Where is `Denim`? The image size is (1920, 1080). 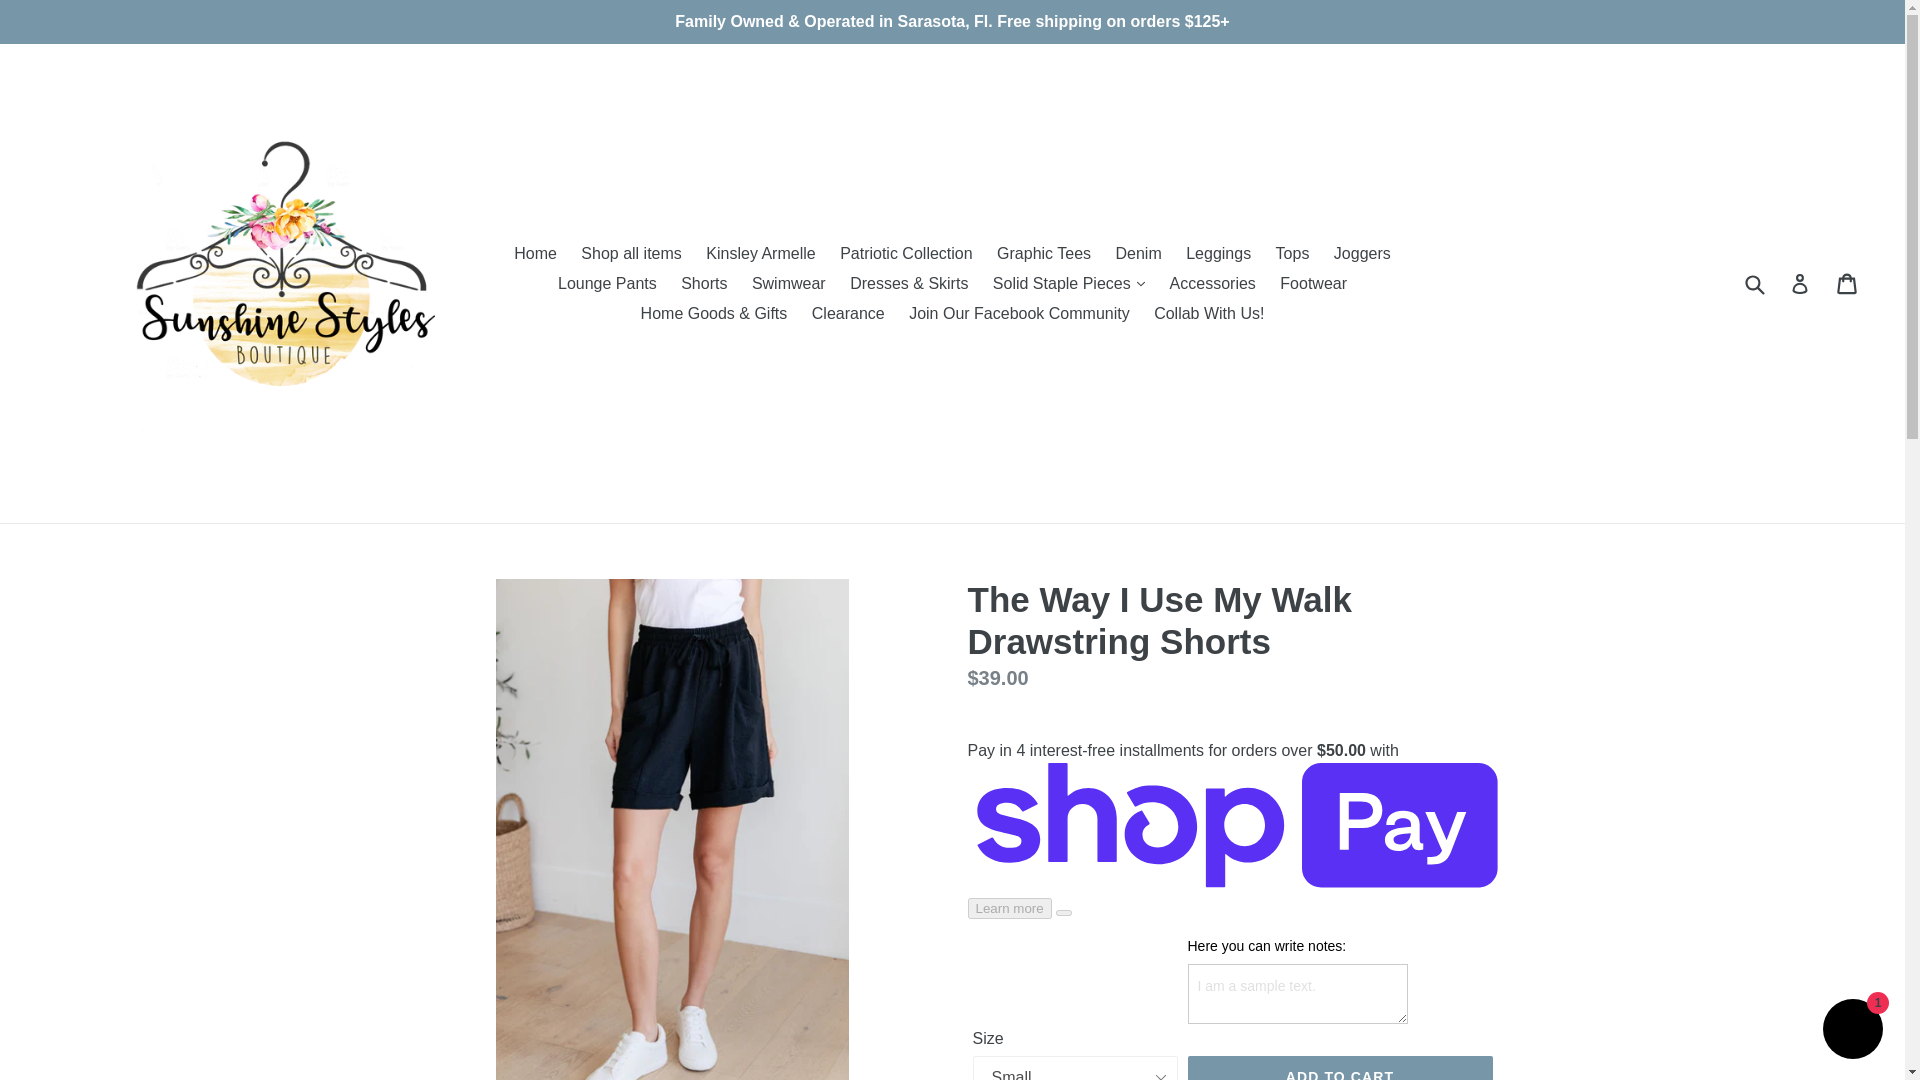
Denim is located at coordinates (1138, 252).